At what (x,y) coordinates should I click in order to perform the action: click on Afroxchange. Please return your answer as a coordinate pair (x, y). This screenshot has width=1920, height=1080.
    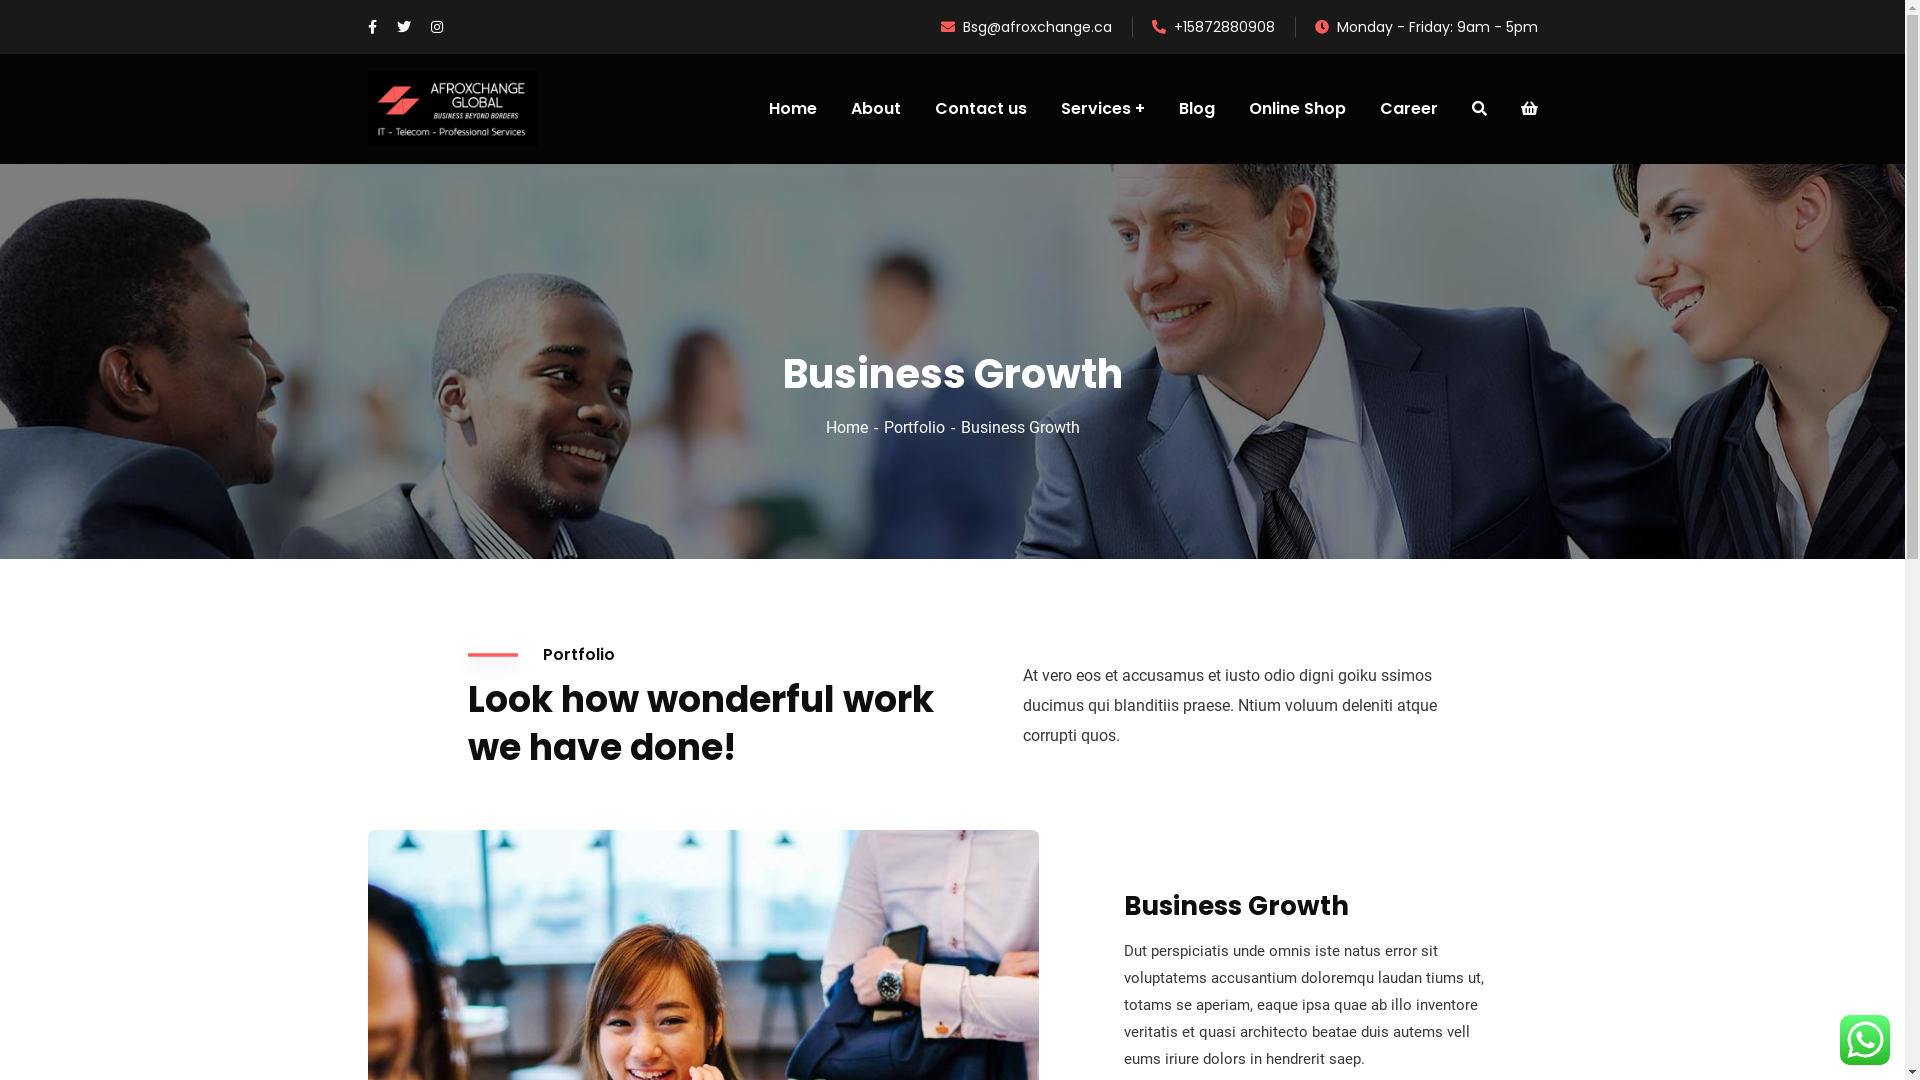
    Looking at the image, I should click on (1060, 1049).